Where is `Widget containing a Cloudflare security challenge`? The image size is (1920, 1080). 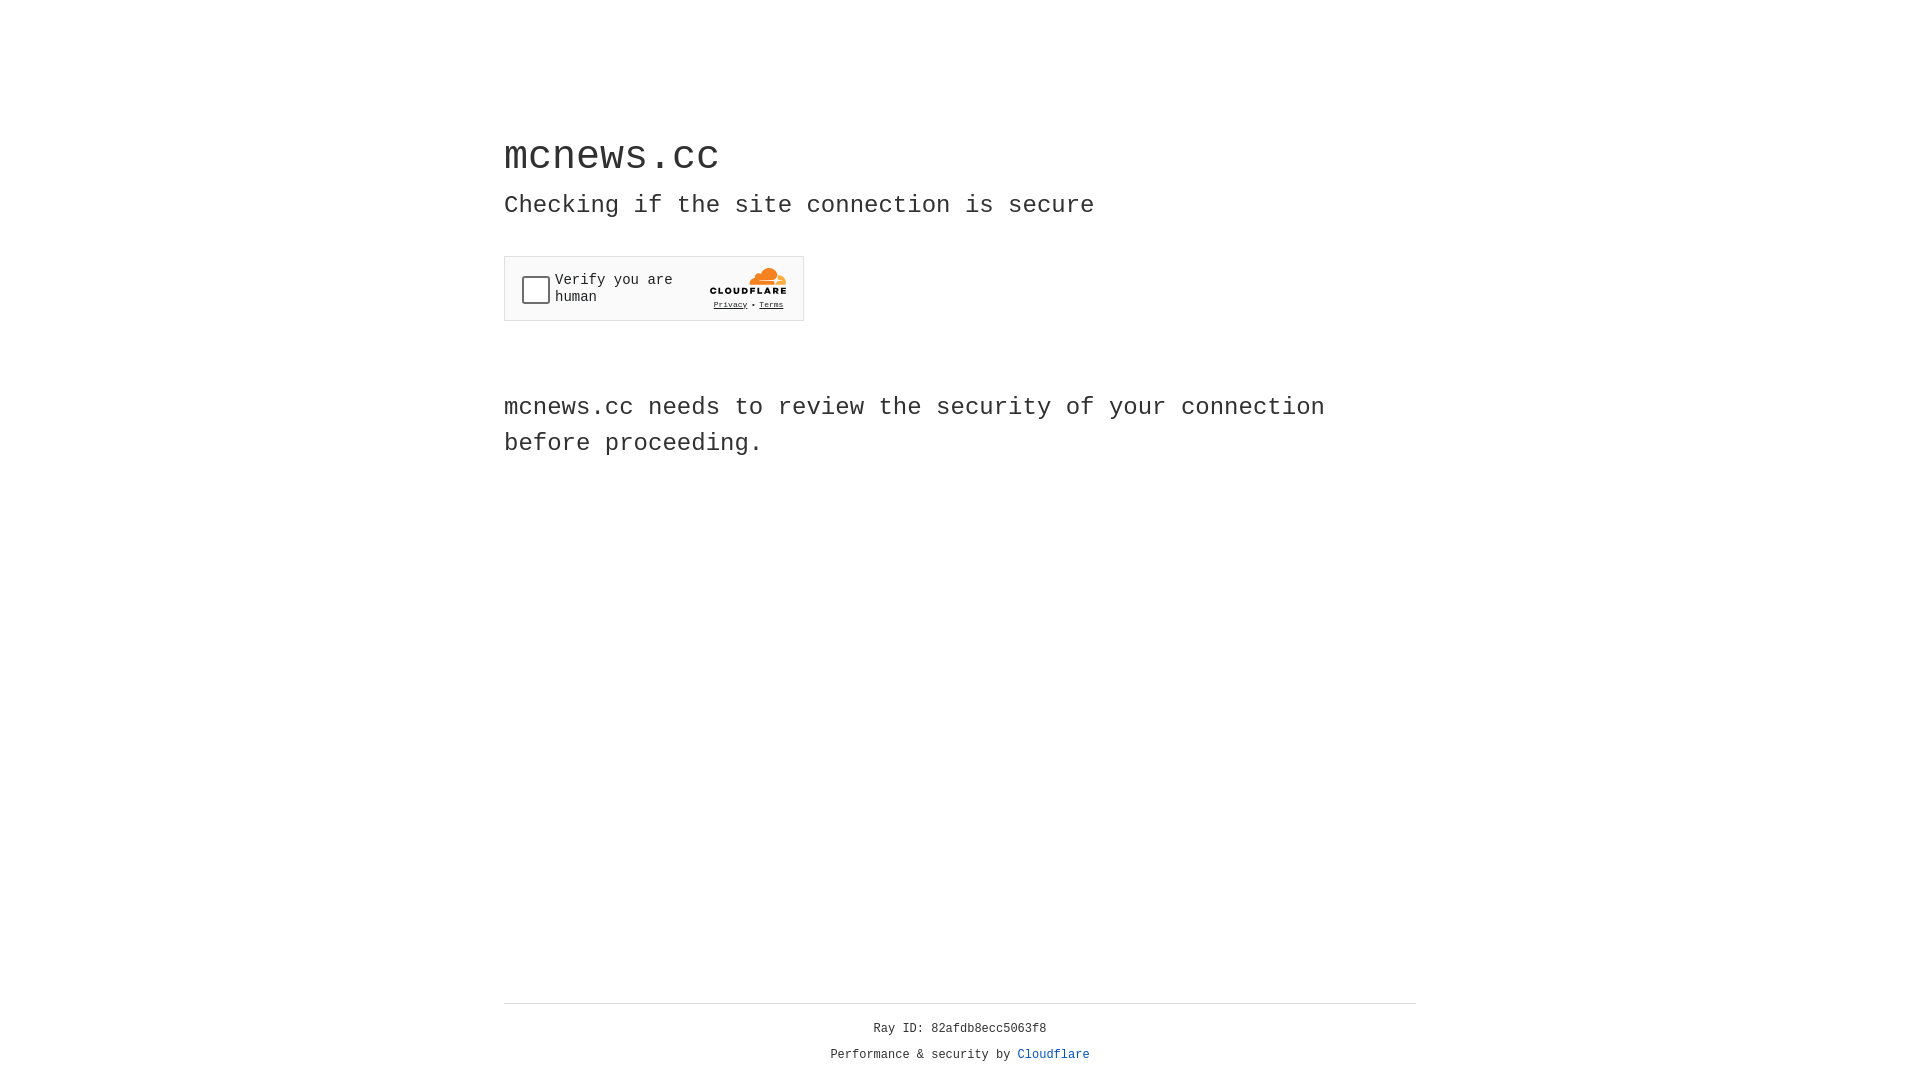 Widget containing a Cloudflare security challenge is located at coordinates (654, 288).